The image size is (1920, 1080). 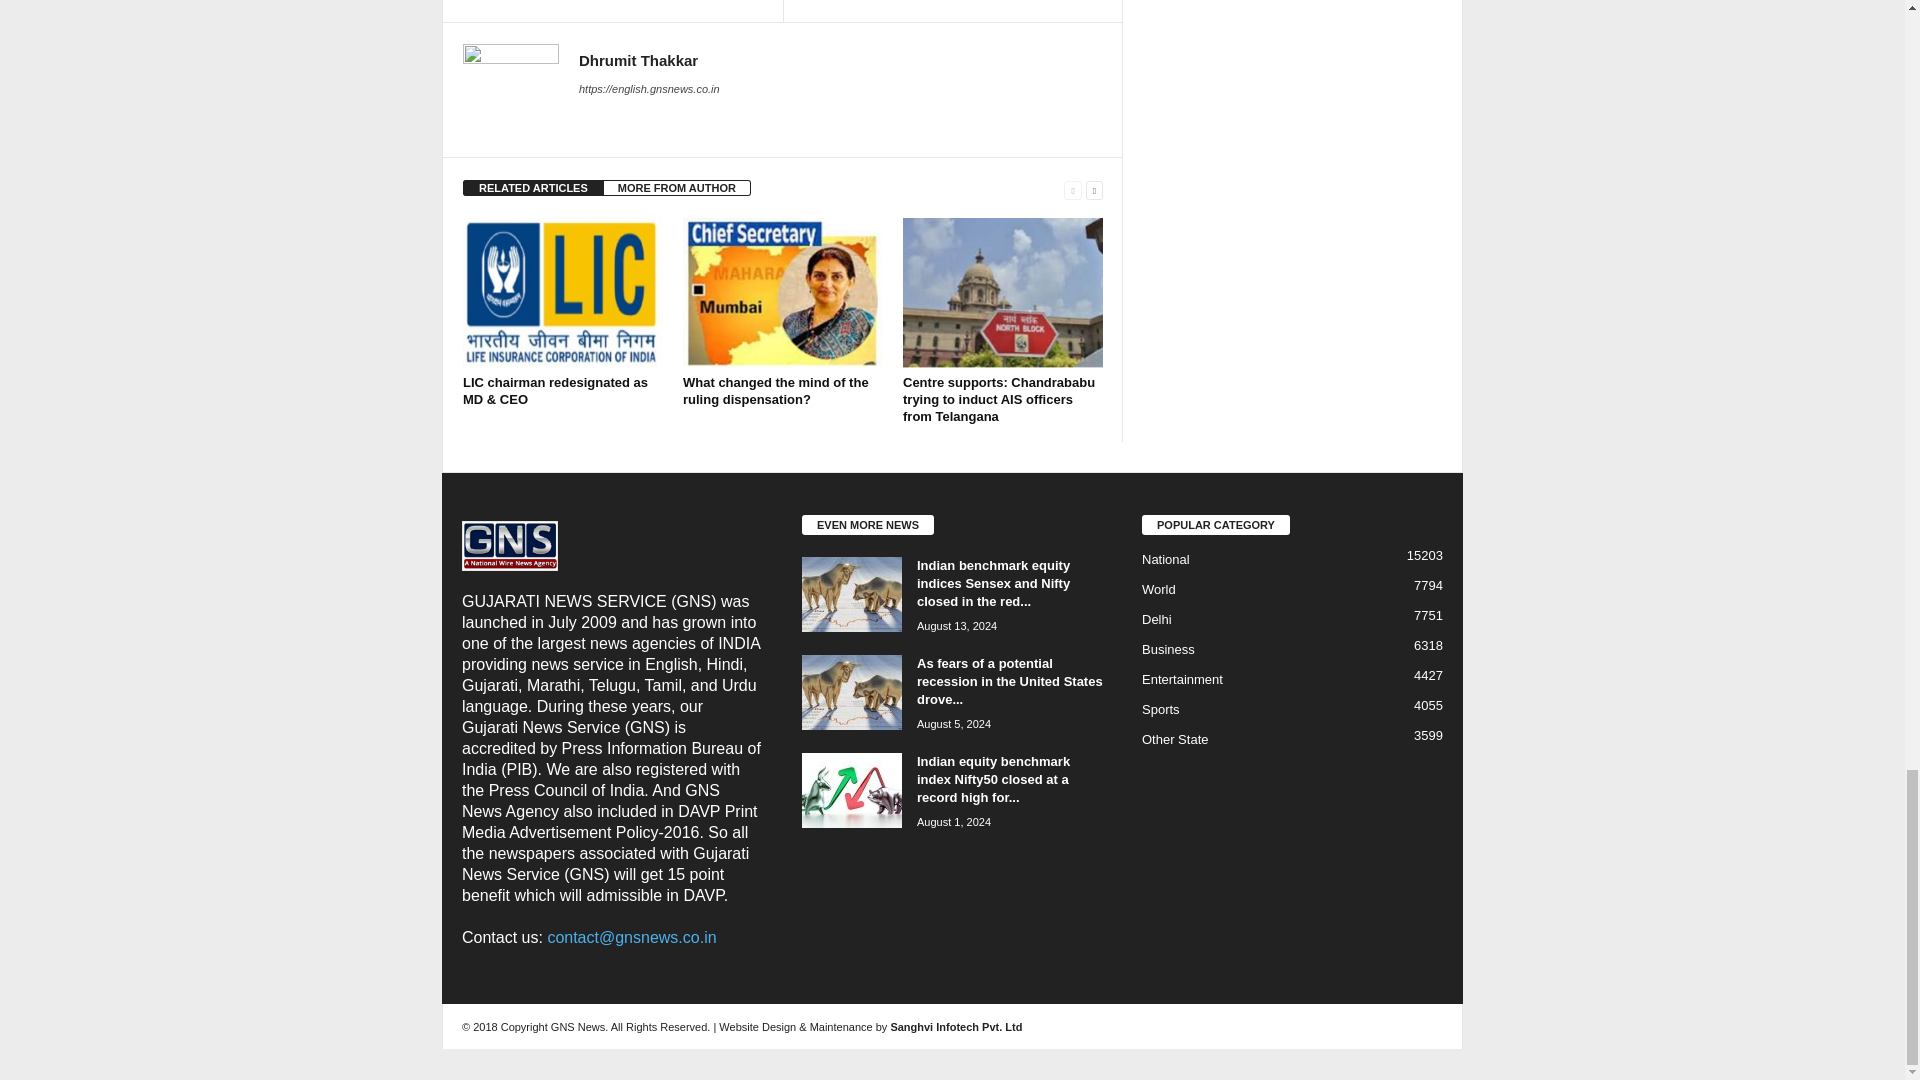 I want to click on What changed the mind of the ruling dispensation?, so click(x=776, y=390).